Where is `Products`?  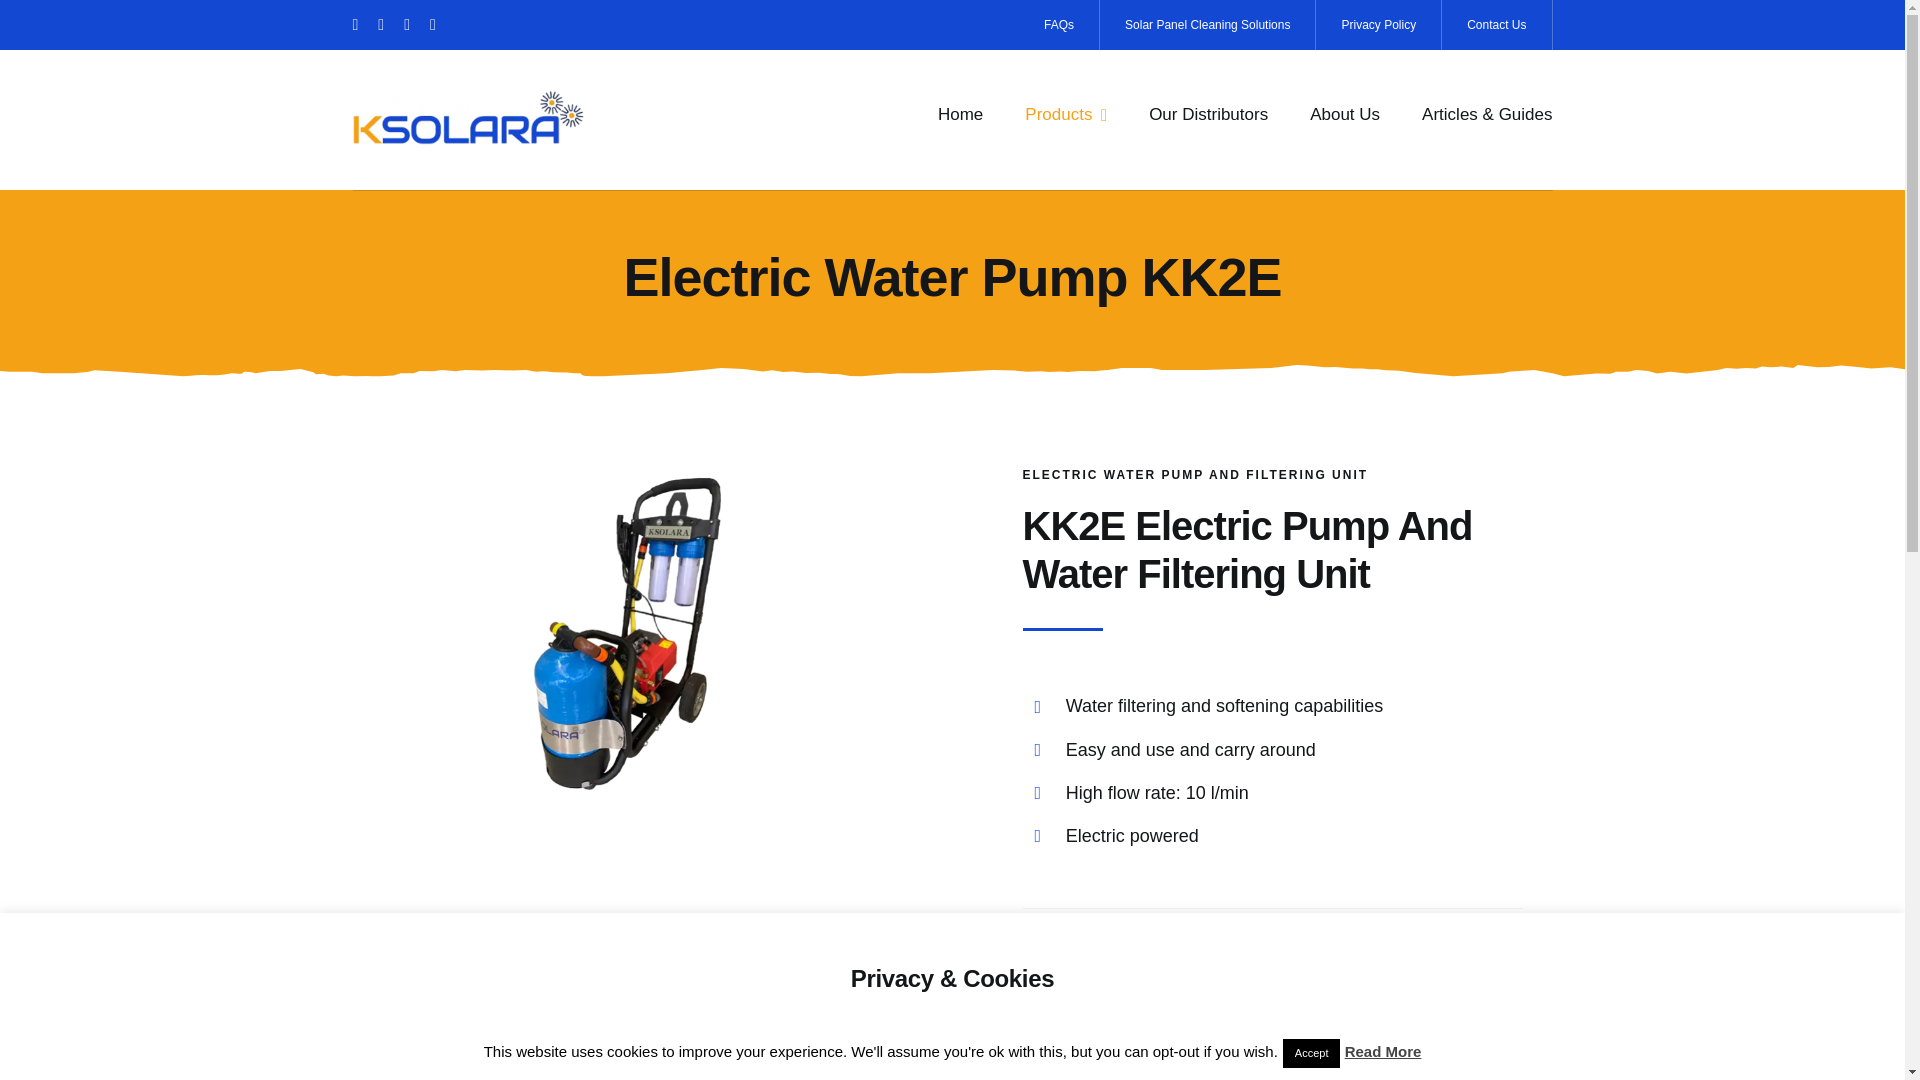 Products is located at coordinates (1066, 114).